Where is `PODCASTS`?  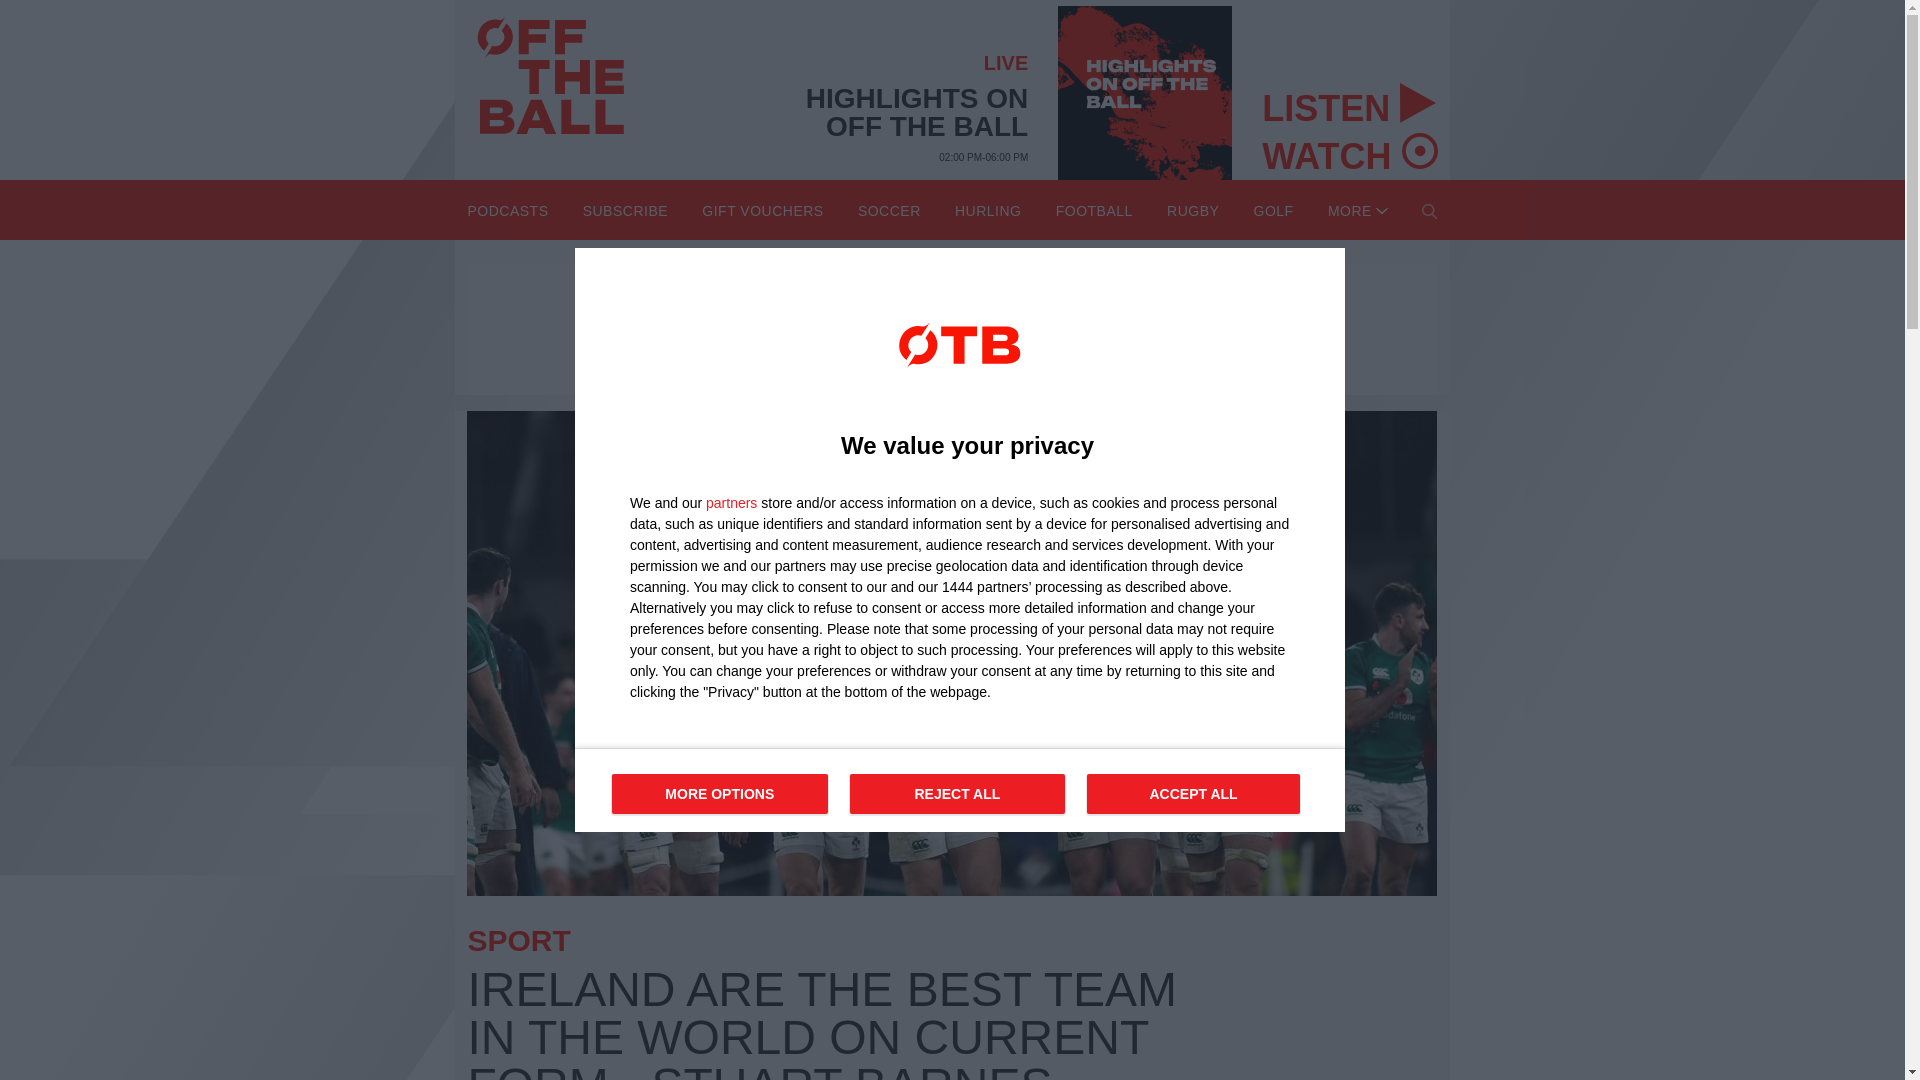 PODCASTS is located at coordinates (1094, 210).